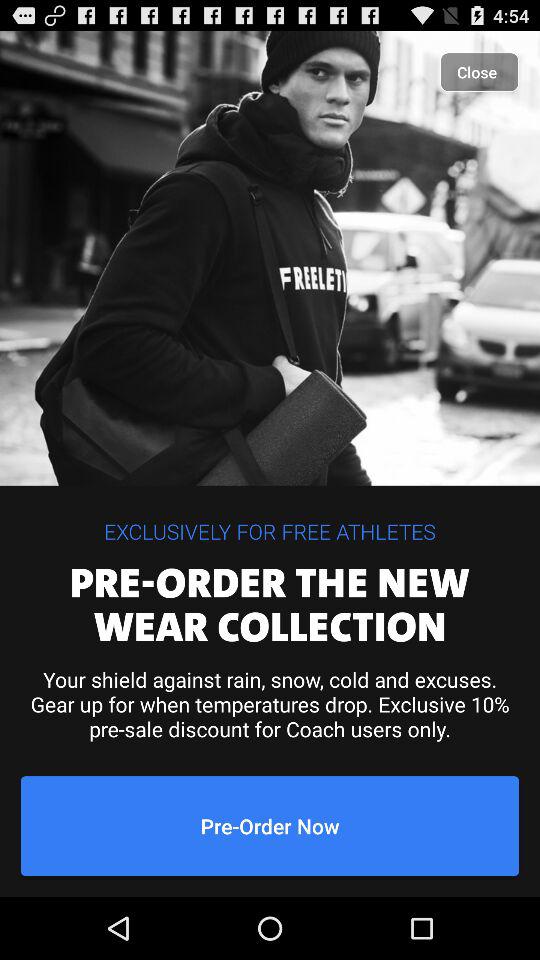  What do you see at coordinates (480, 72) in the screenshot?
I see `open the icon above the exclusively for free` at bounding box center [480, 72].